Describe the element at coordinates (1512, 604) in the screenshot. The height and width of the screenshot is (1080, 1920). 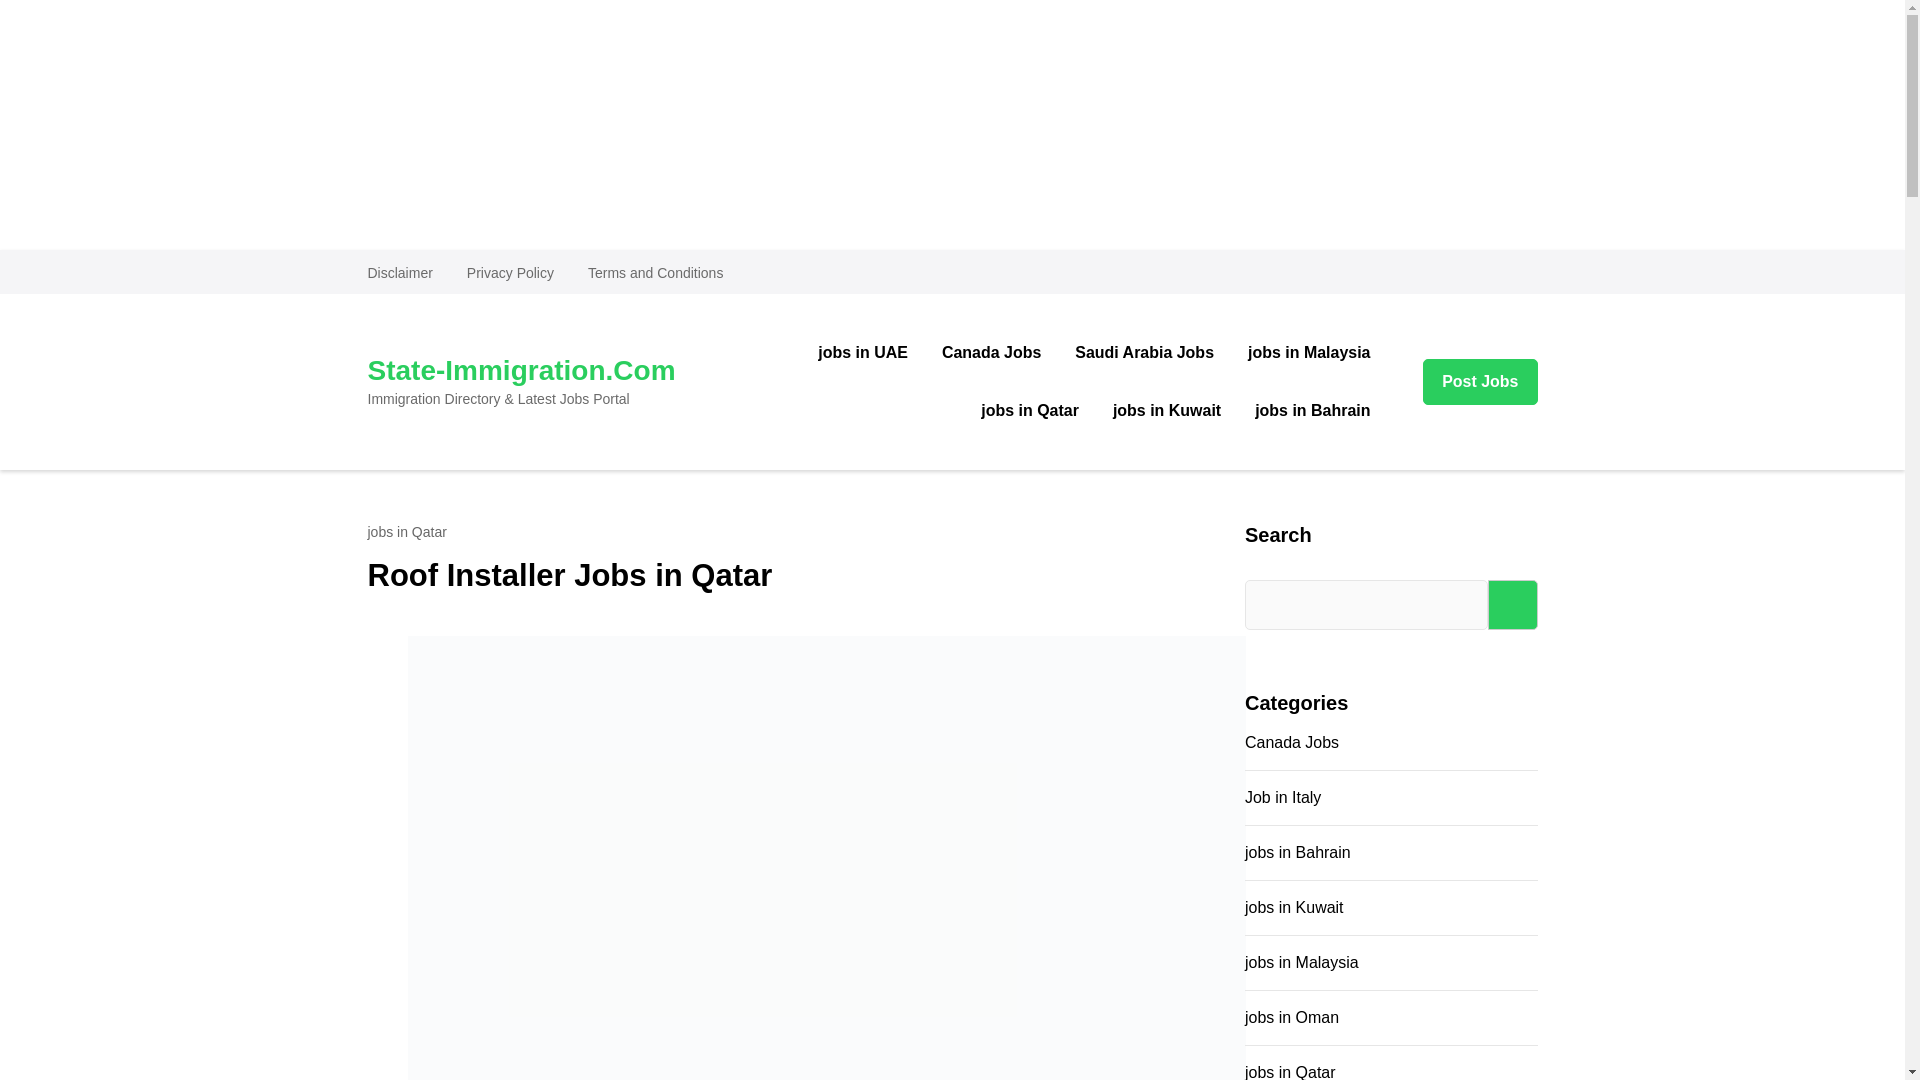
I see `Search` at that location.